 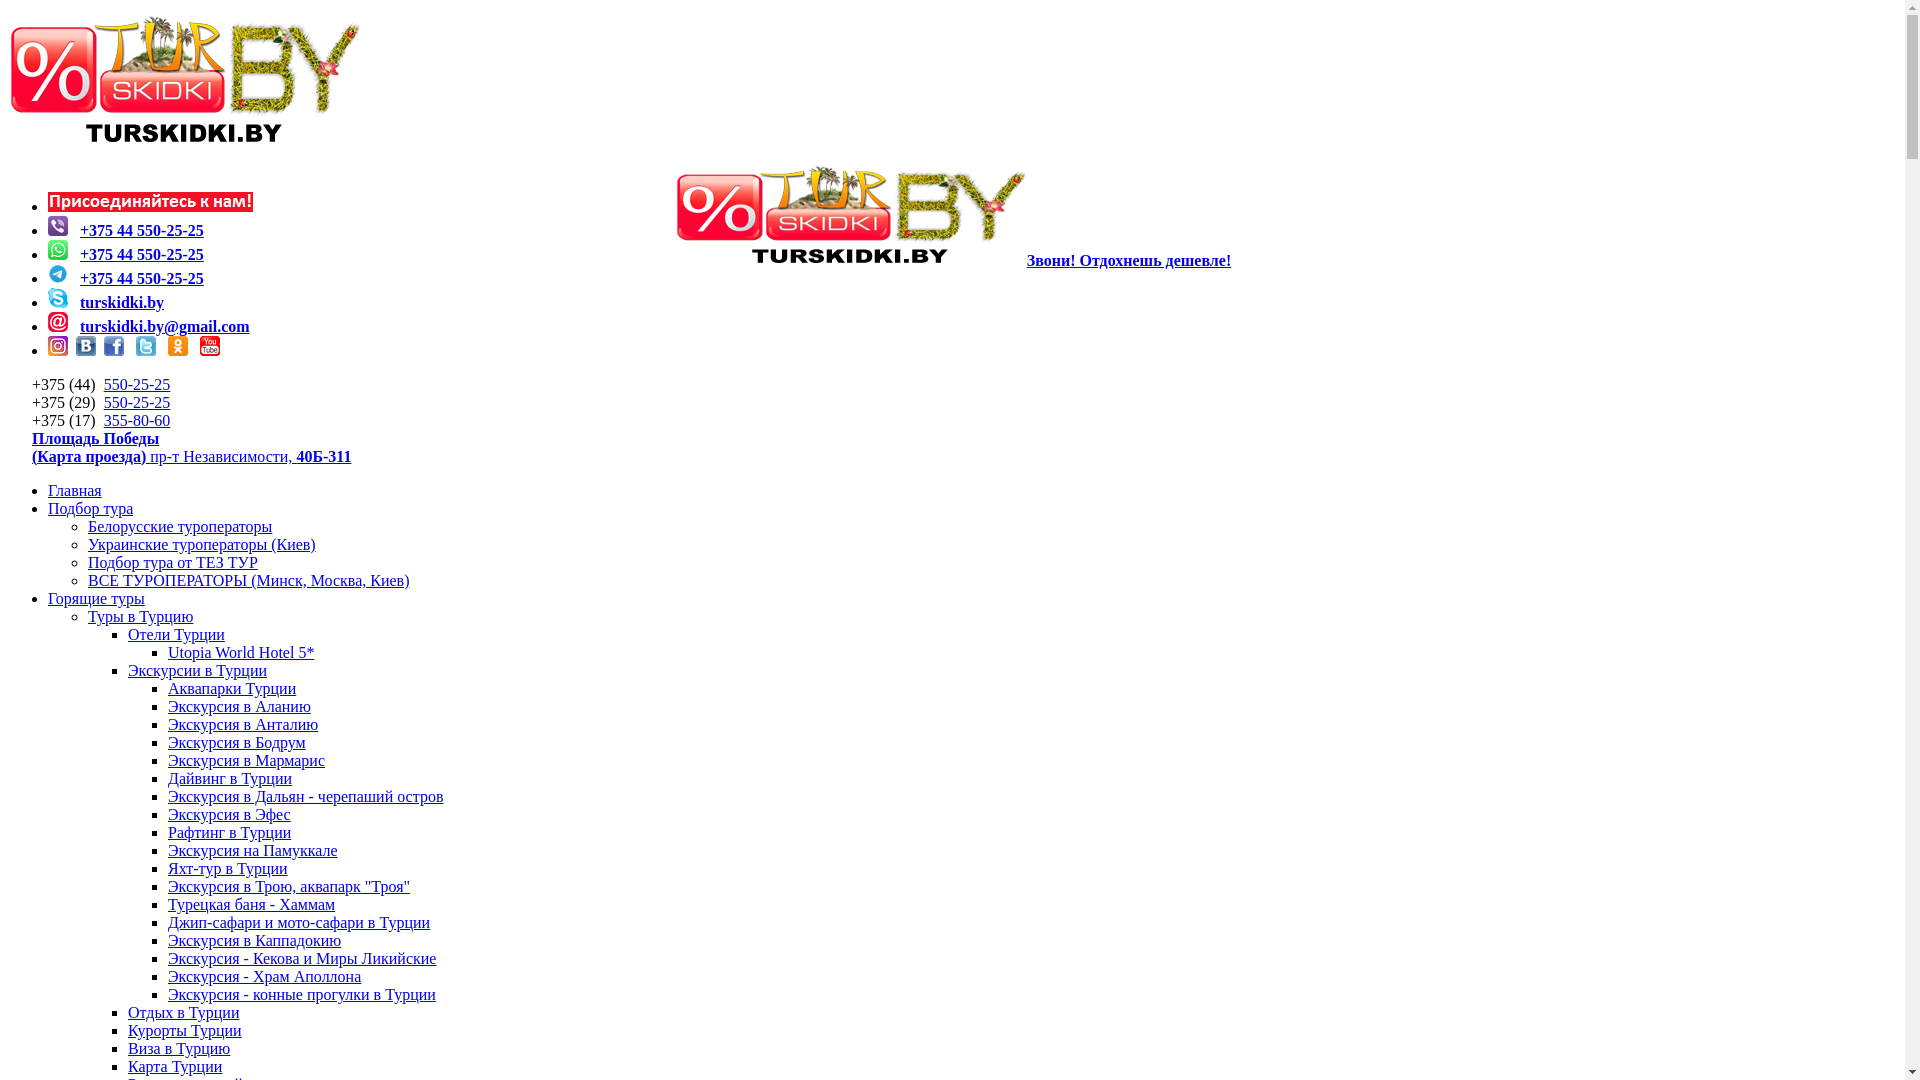 I want to click on YouTube, so click(x=210, y=350).